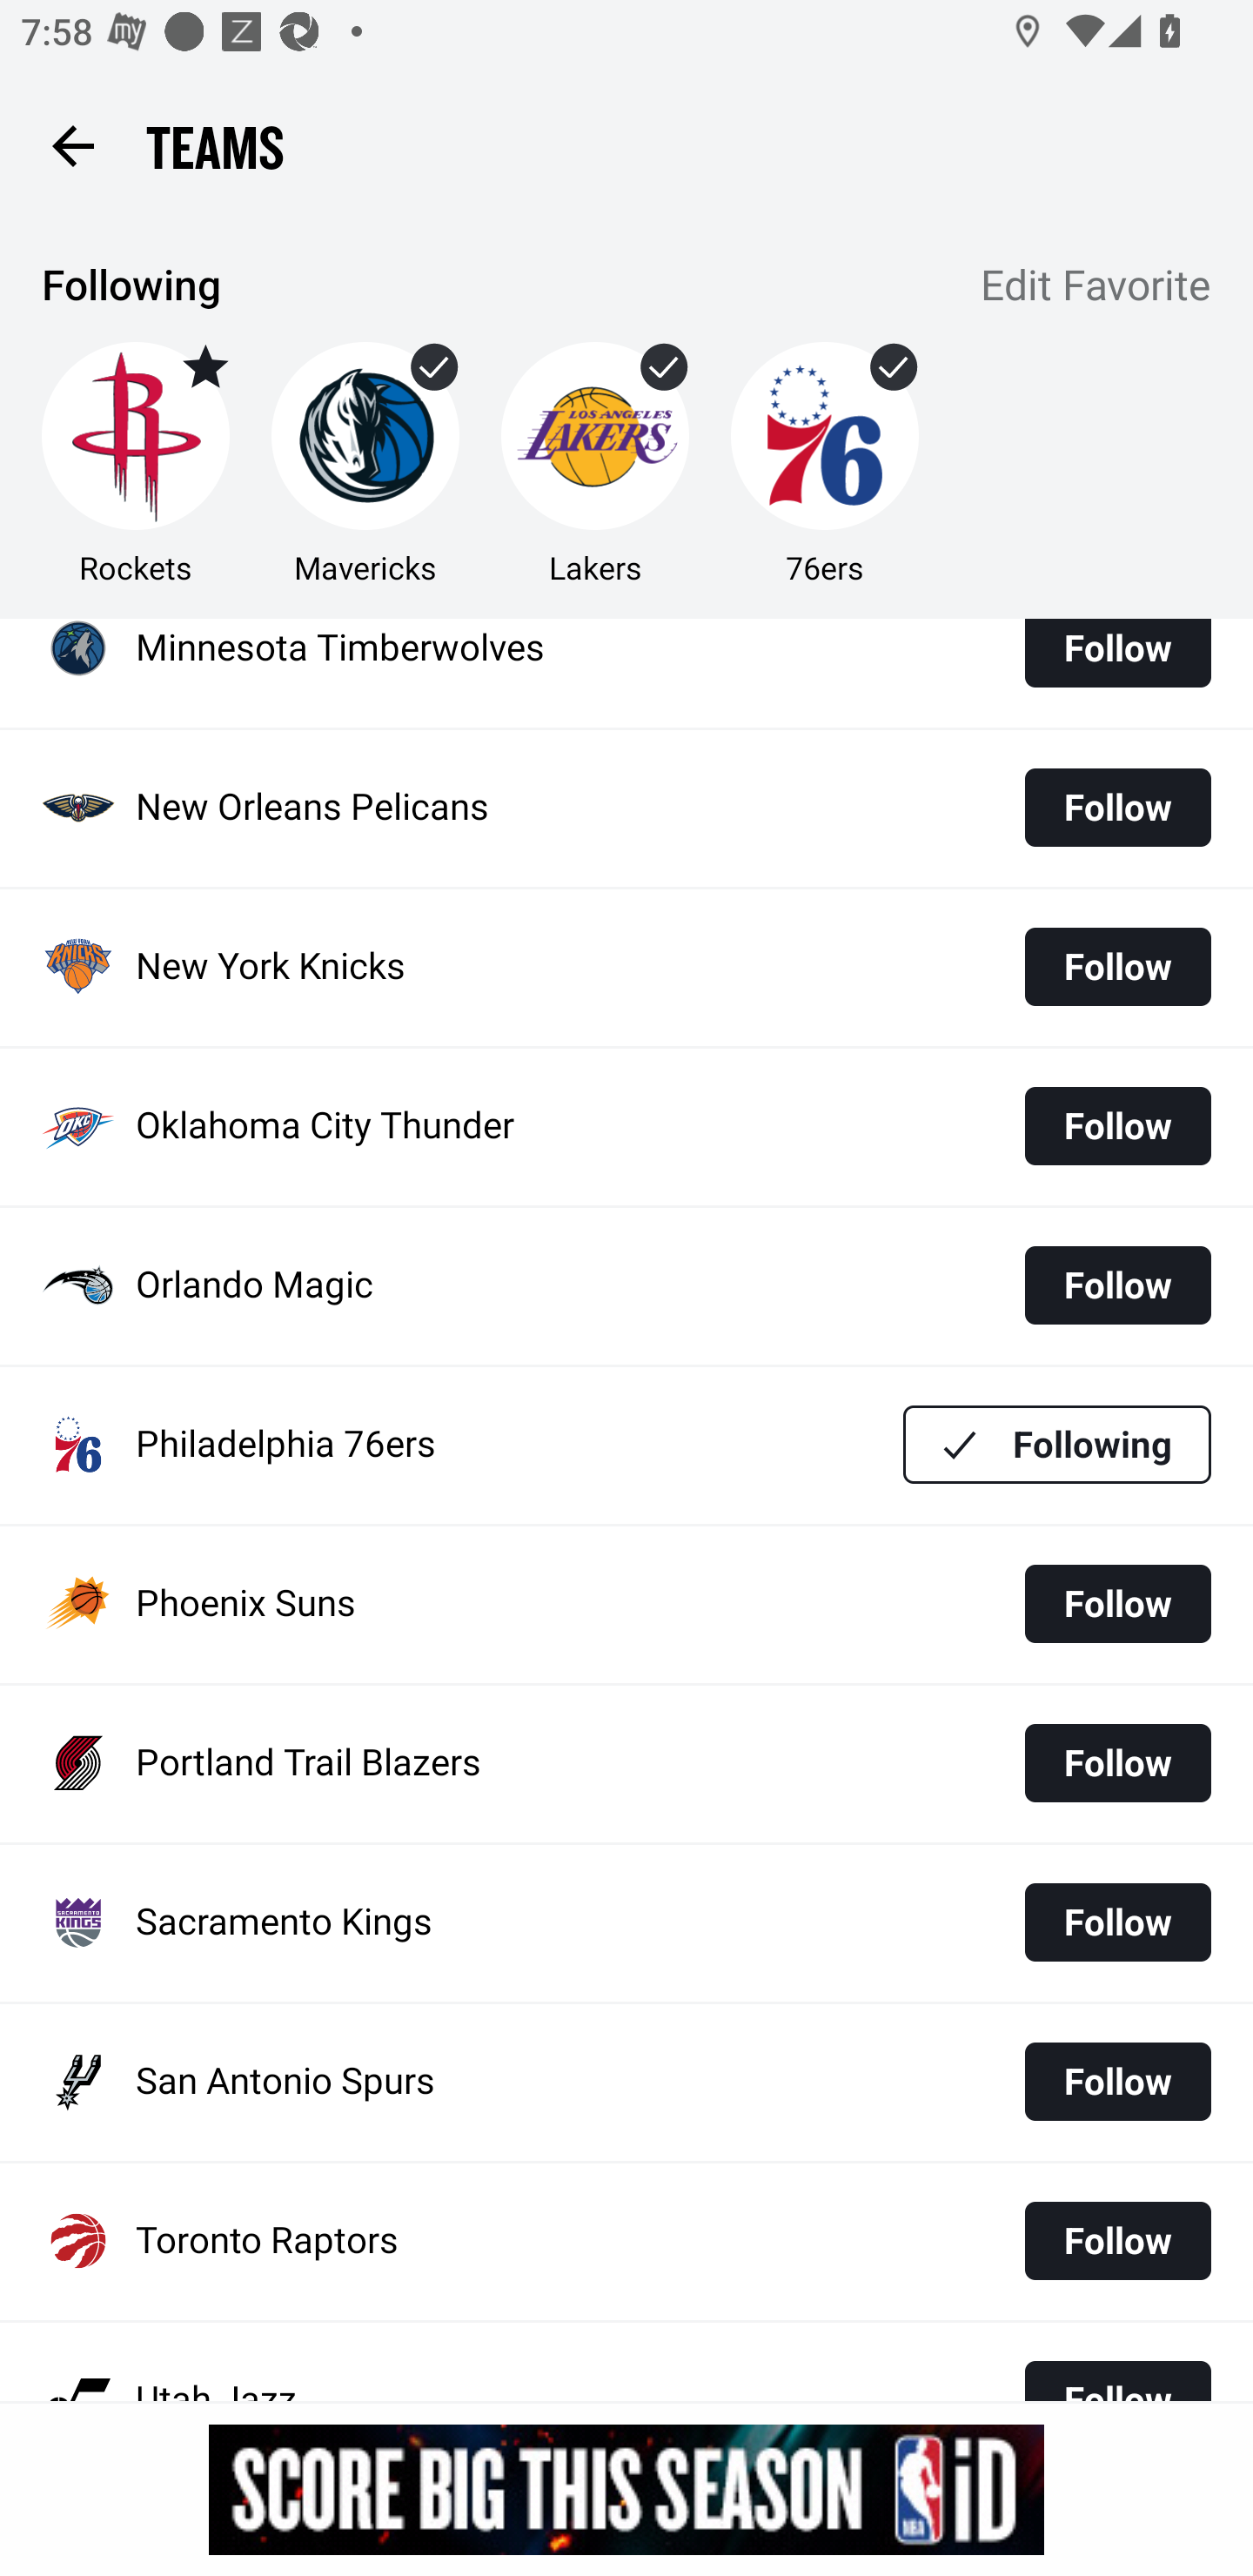 The height and width of the screenshot is (2576, 1253). I want to click on Follow, so click(1117, 664).